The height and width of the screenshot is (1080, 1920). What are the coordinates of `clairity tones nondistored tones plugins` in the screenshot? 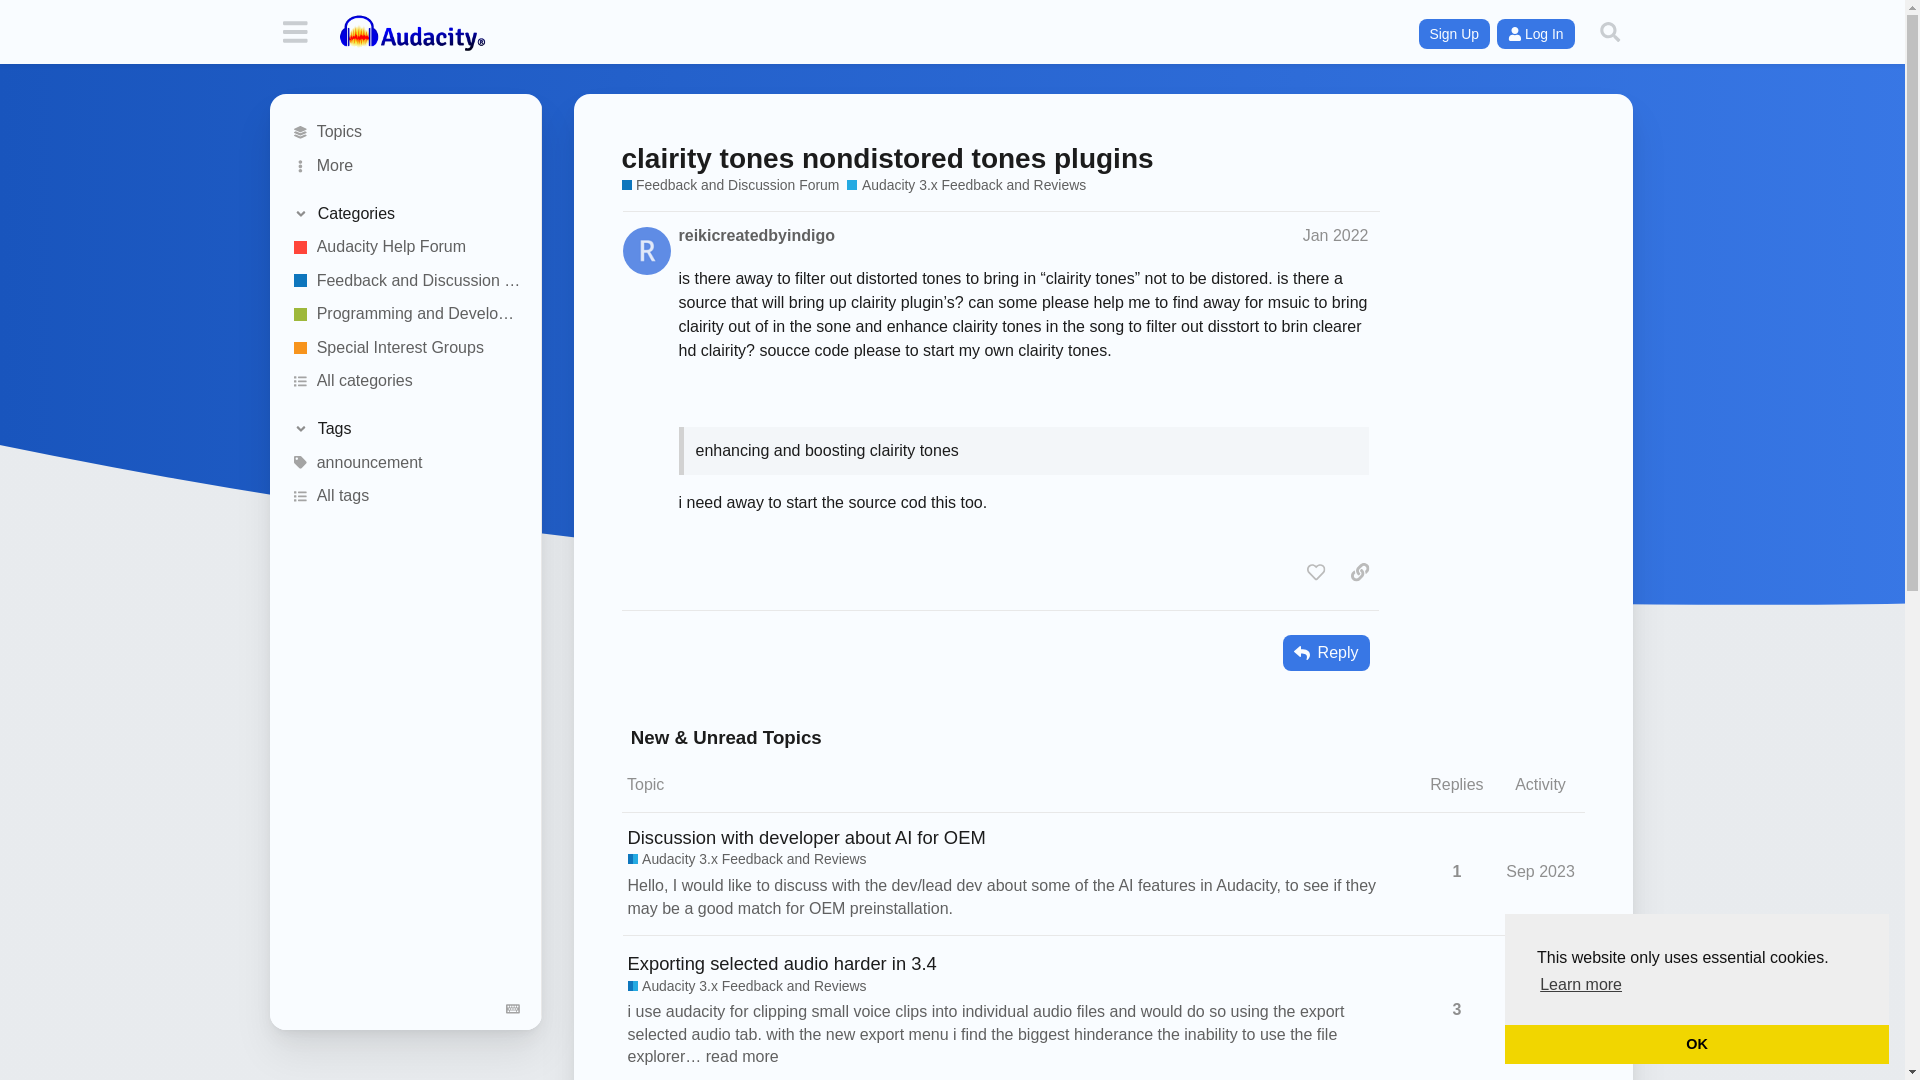 It's located at (888, 158).